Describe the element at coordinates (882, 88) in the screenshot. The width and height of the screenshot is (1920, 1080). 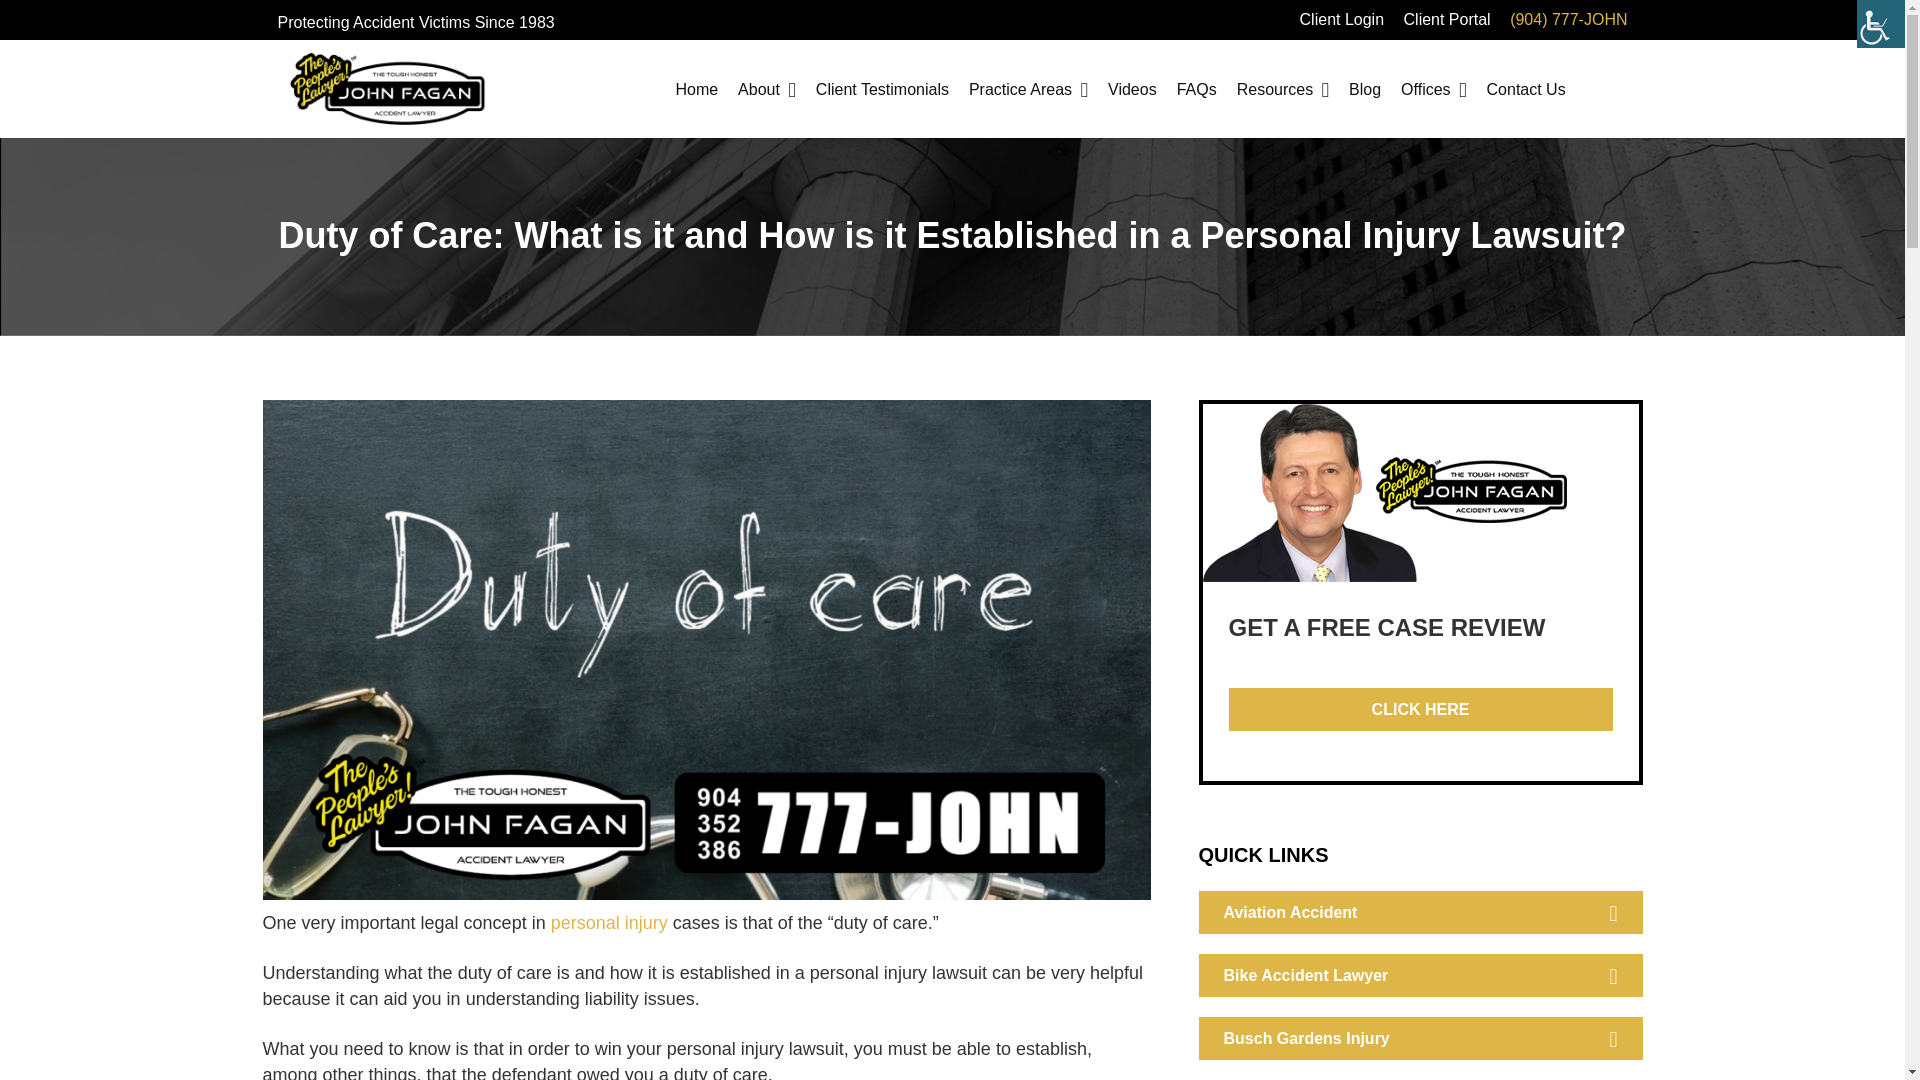
I see `Client Testimonials` at that location.